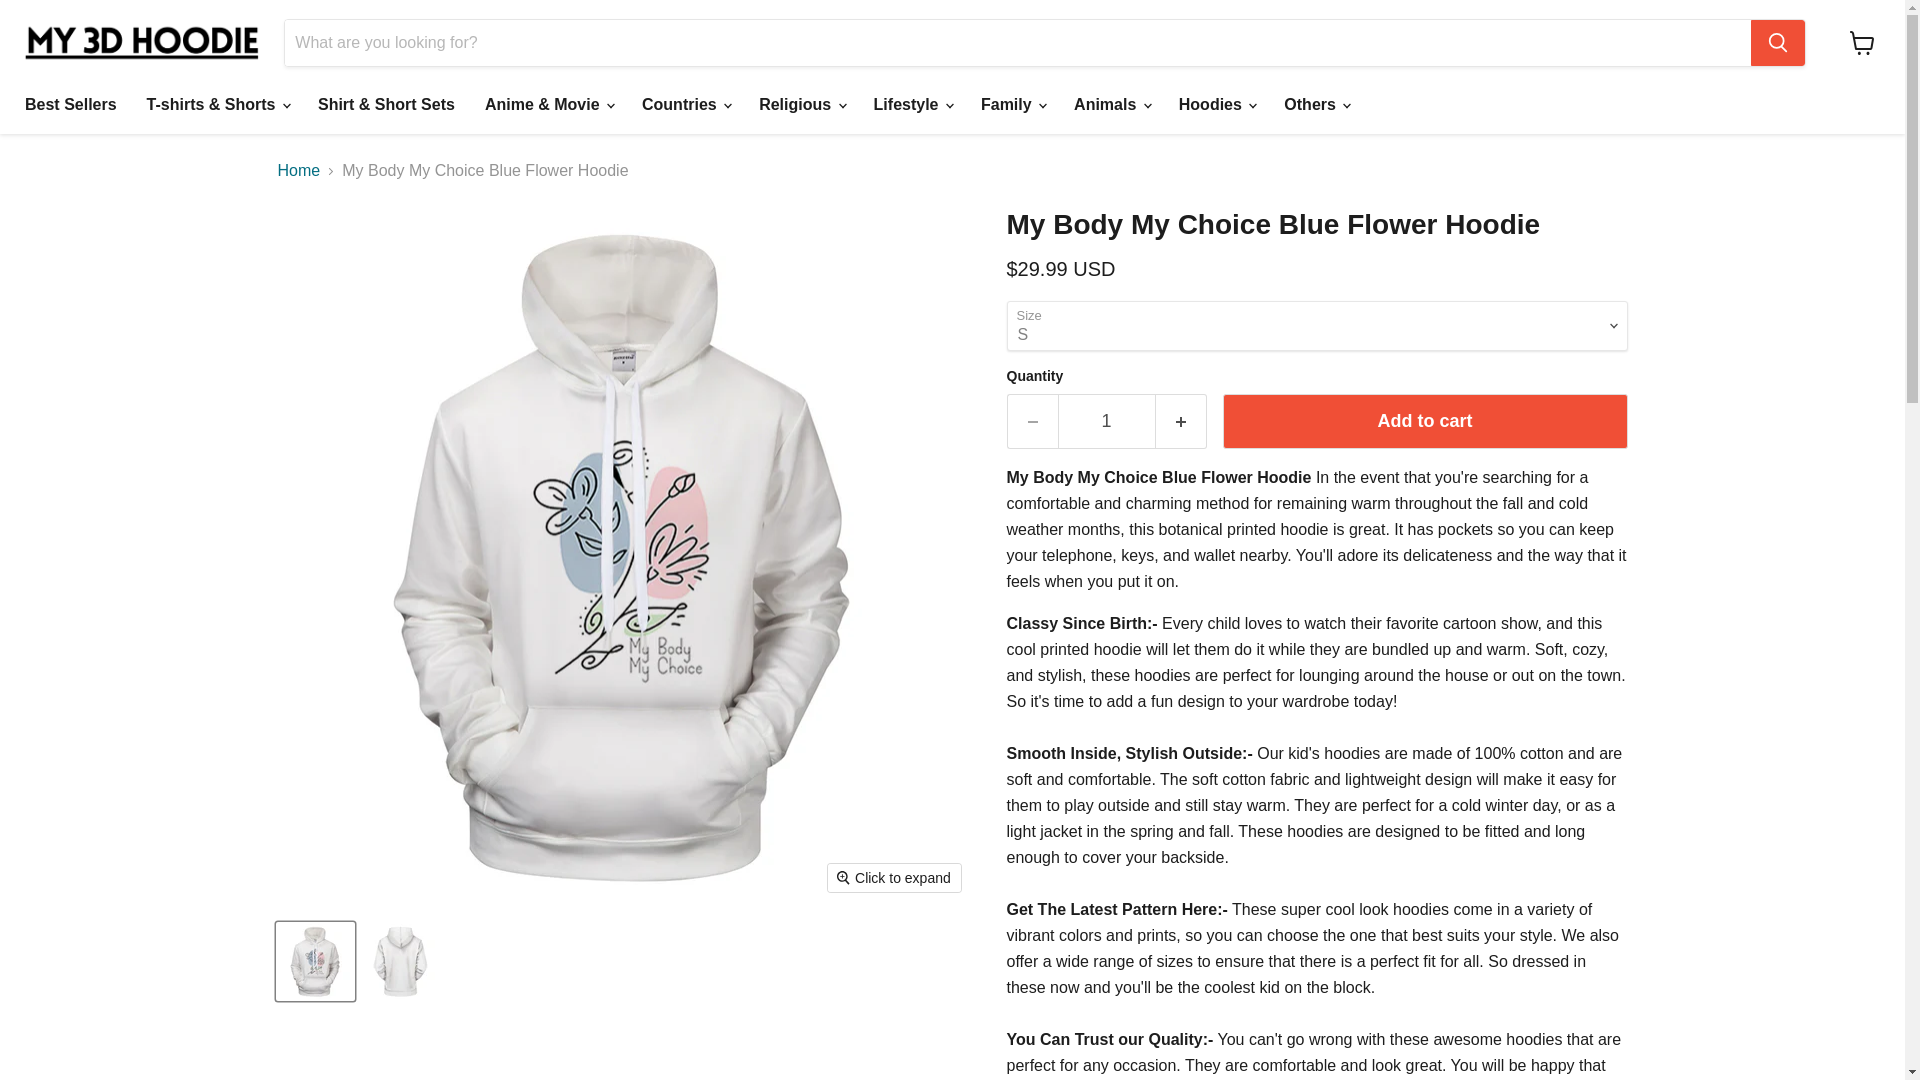 The image size is (1920, 1080). Describe the element at coordinates (1106, 422) in the screenshot. I see `1` at that location.